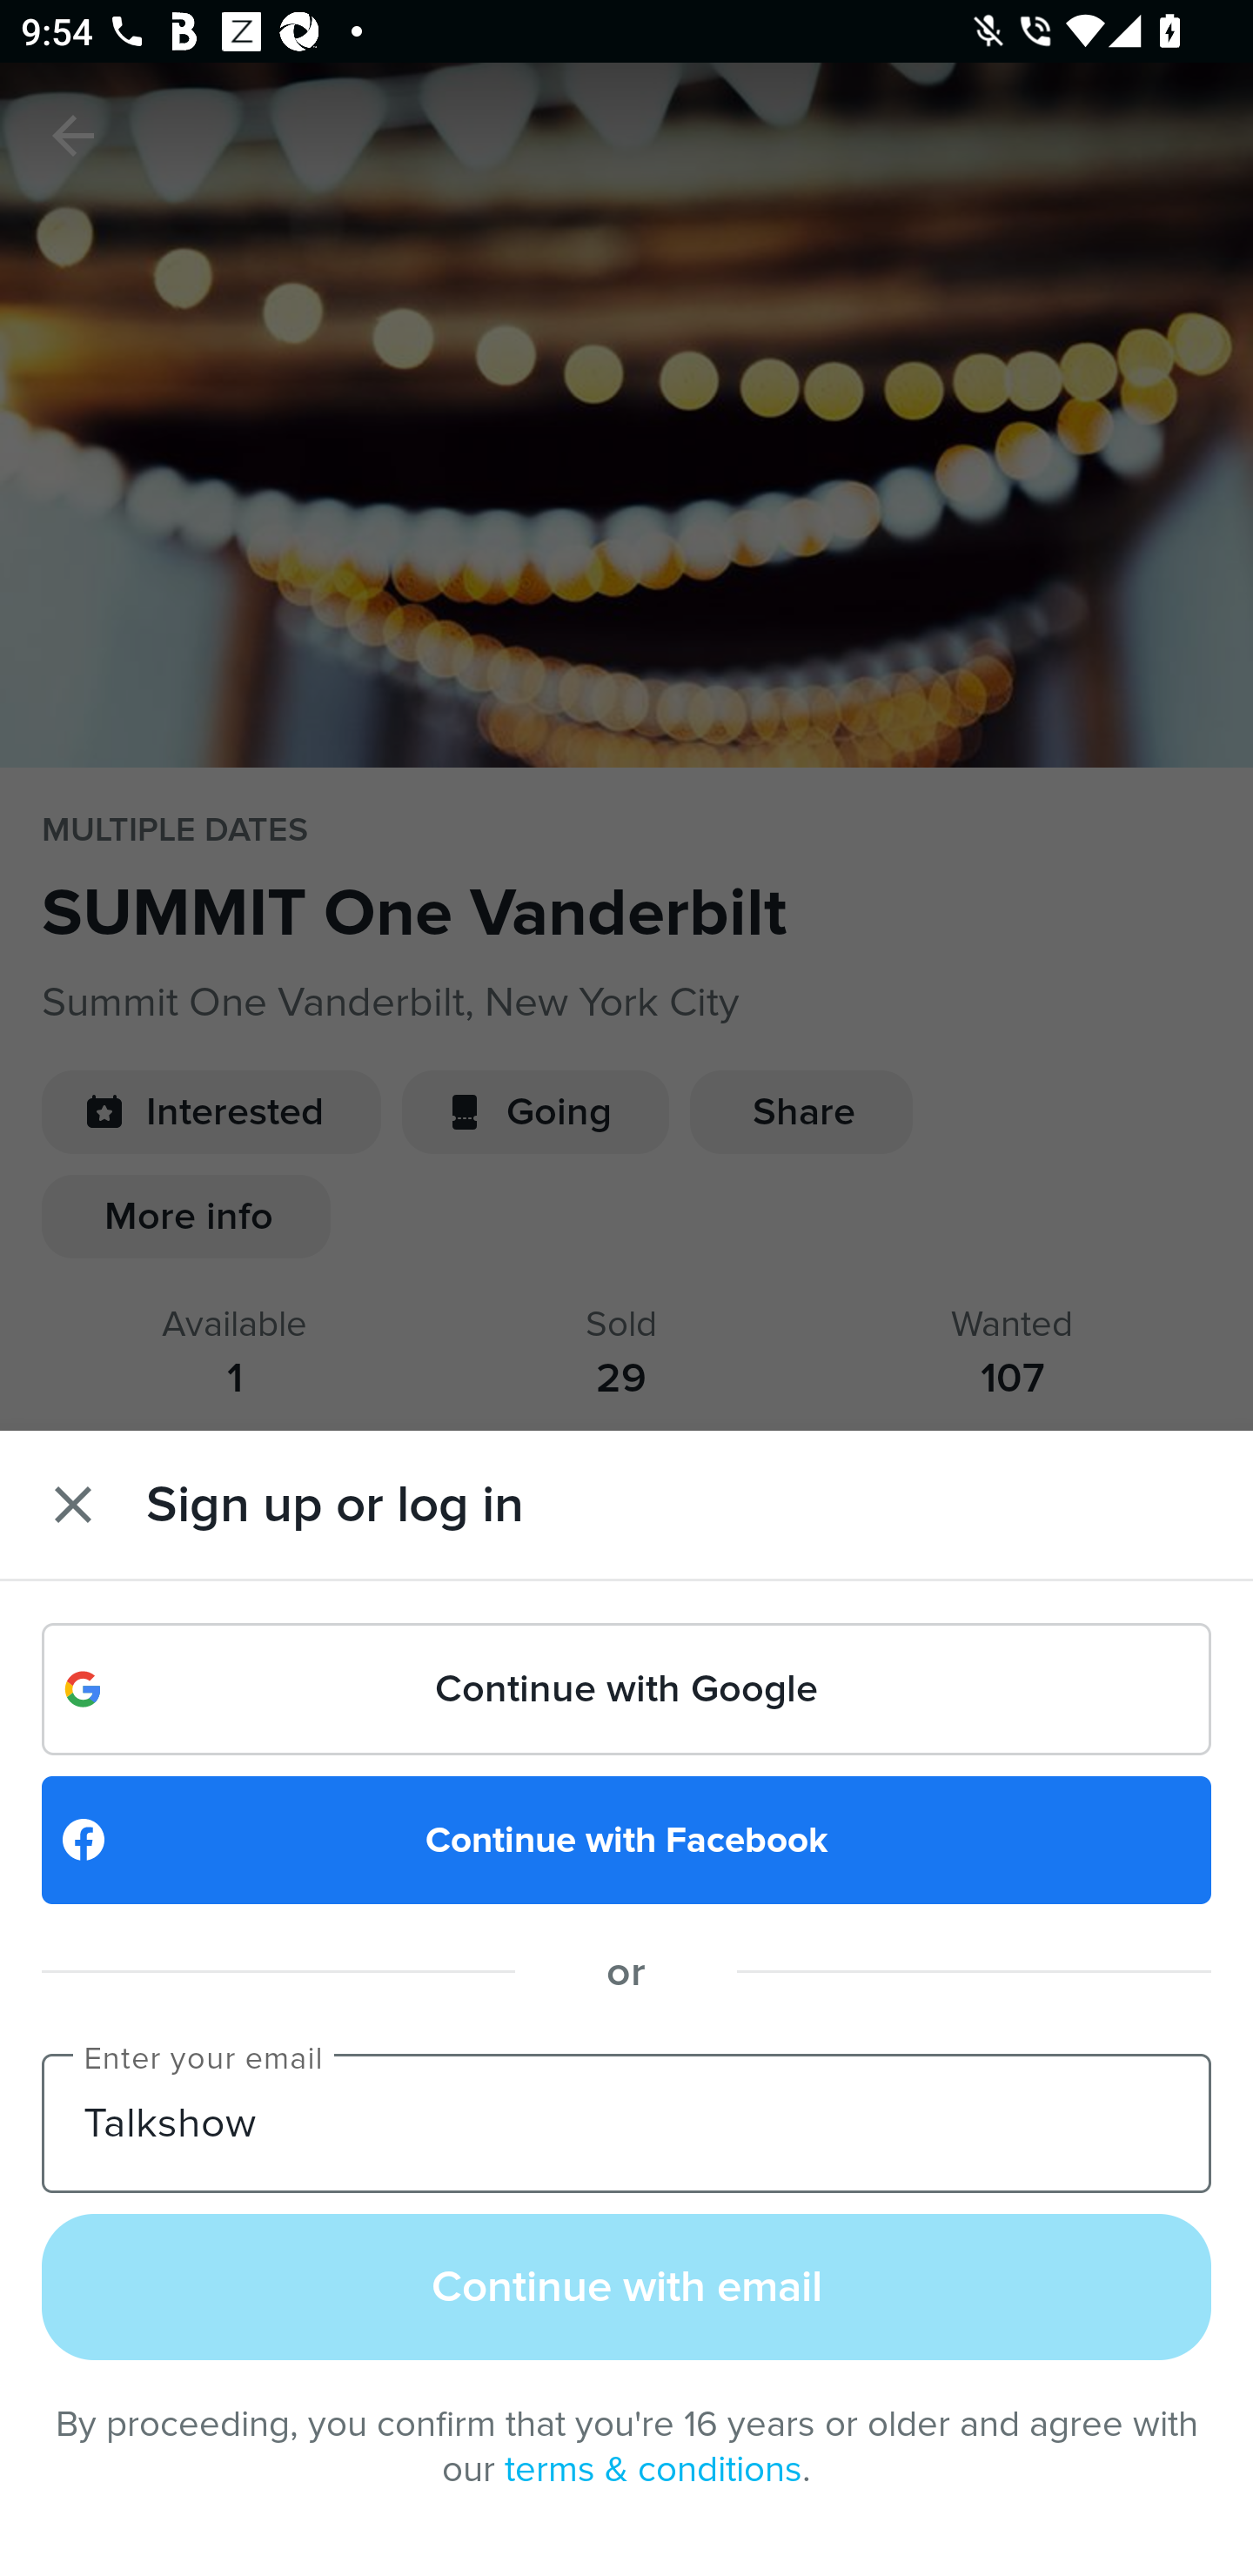  What do you see at coordinates (626, 1688) in the screenshot?
I see `Continue with Google` at bounding box center [626, 1688].